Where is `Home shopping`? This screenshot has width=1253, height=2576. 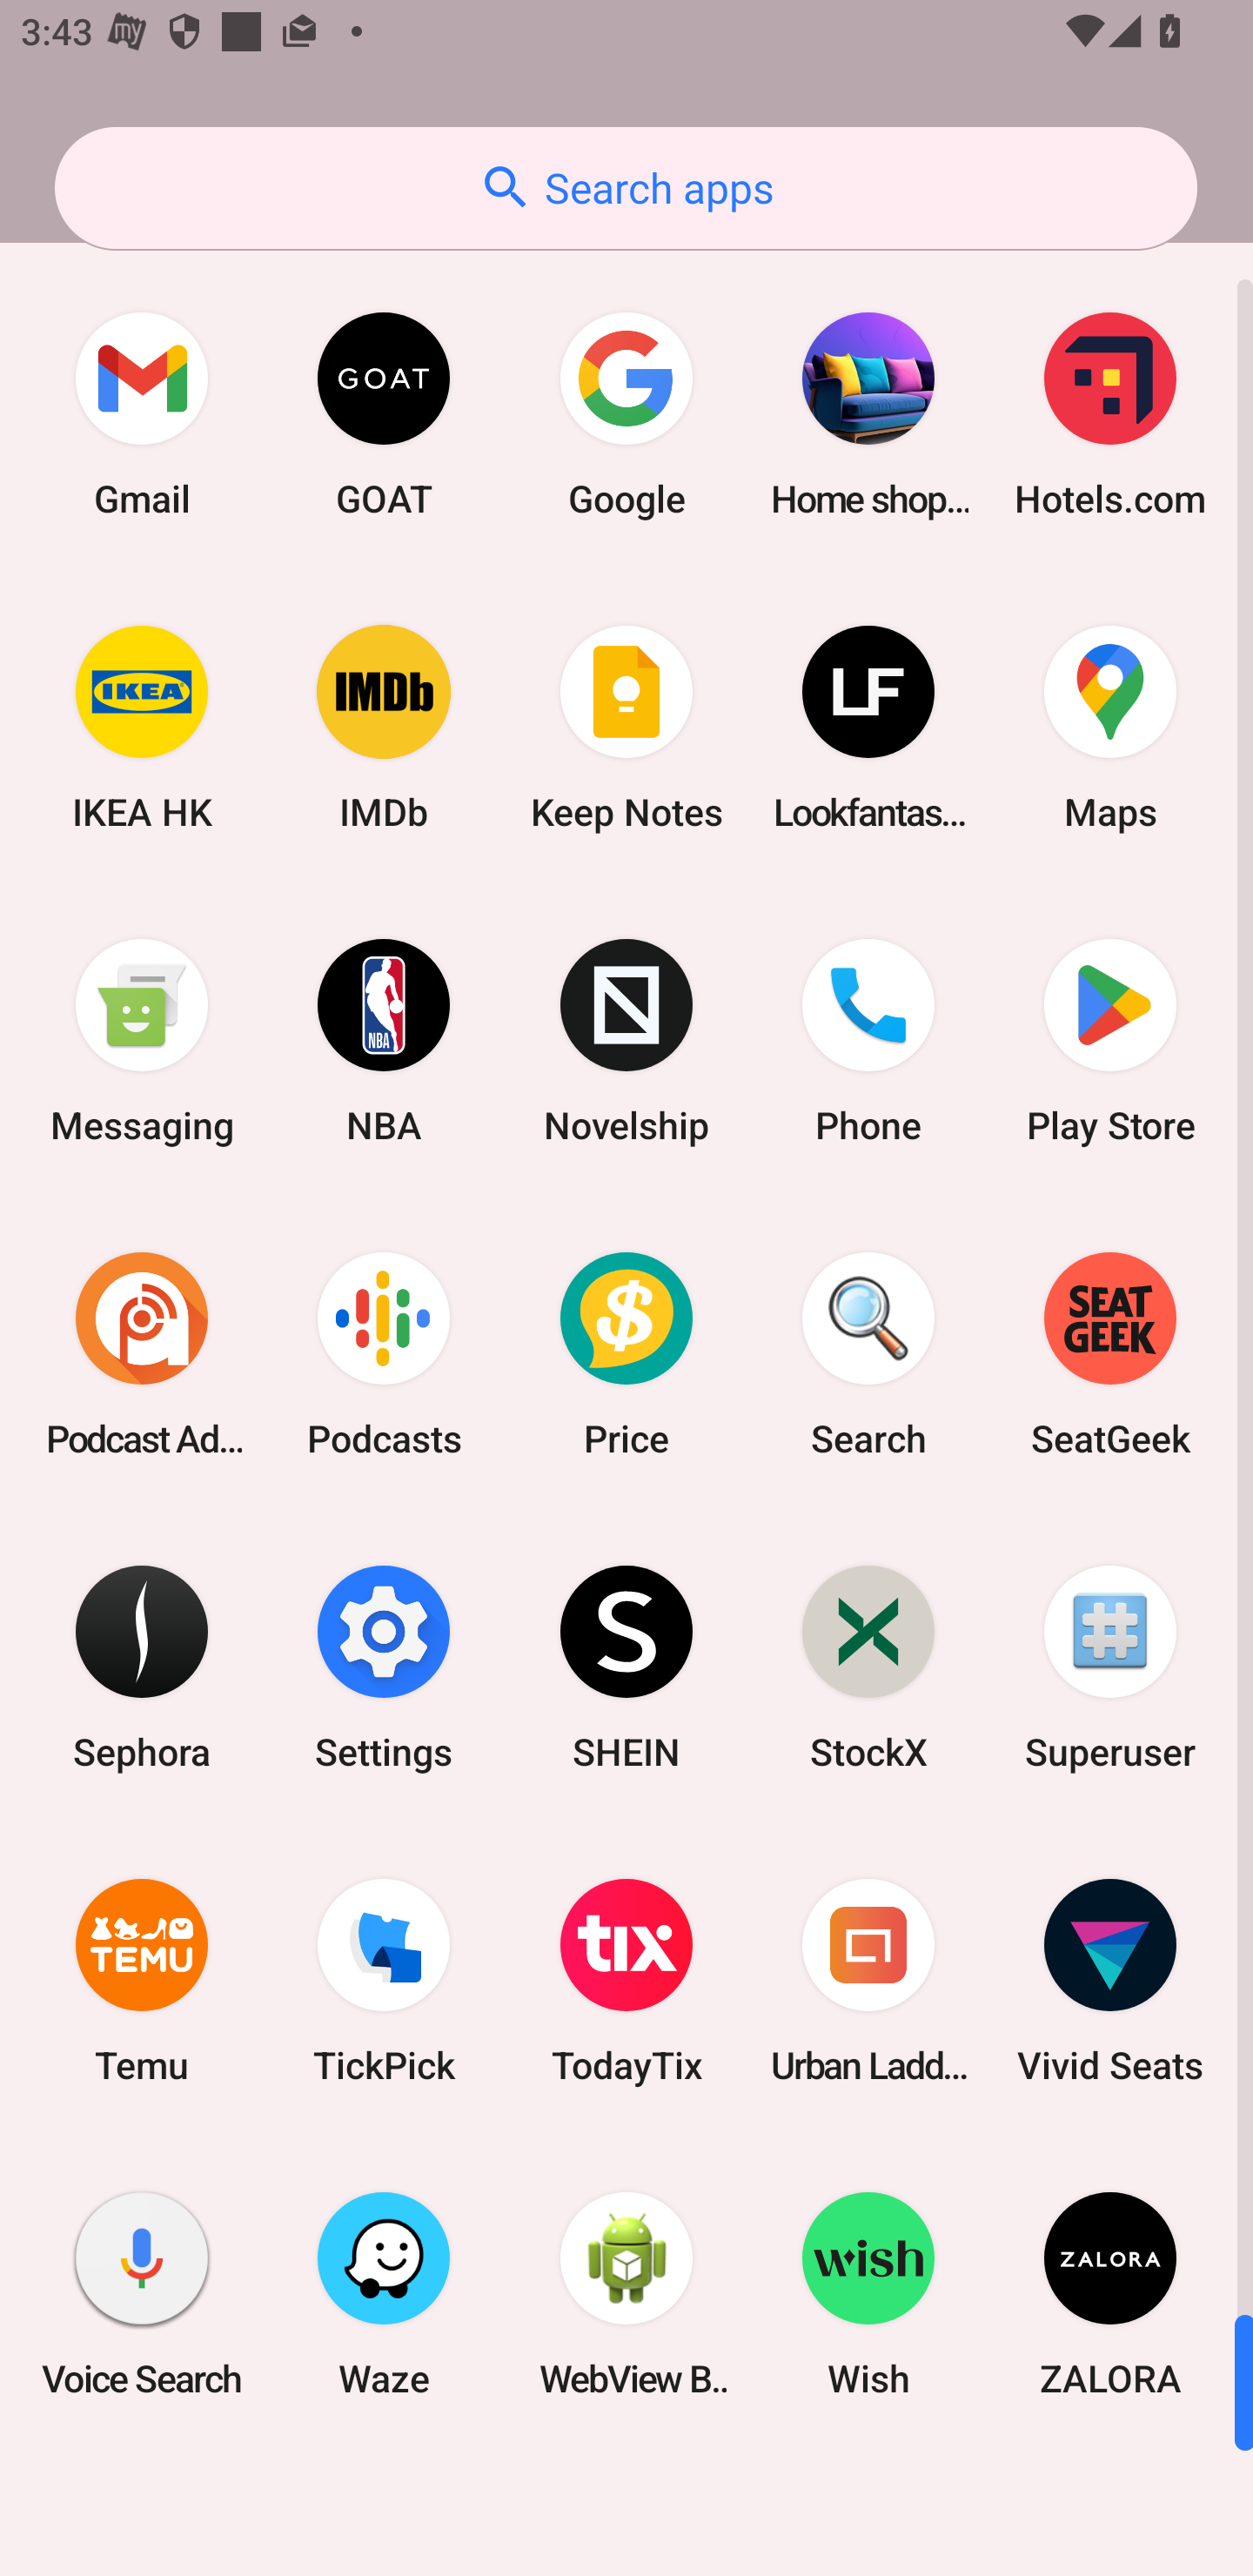
Home shopping is located at coordinates (868, 414).